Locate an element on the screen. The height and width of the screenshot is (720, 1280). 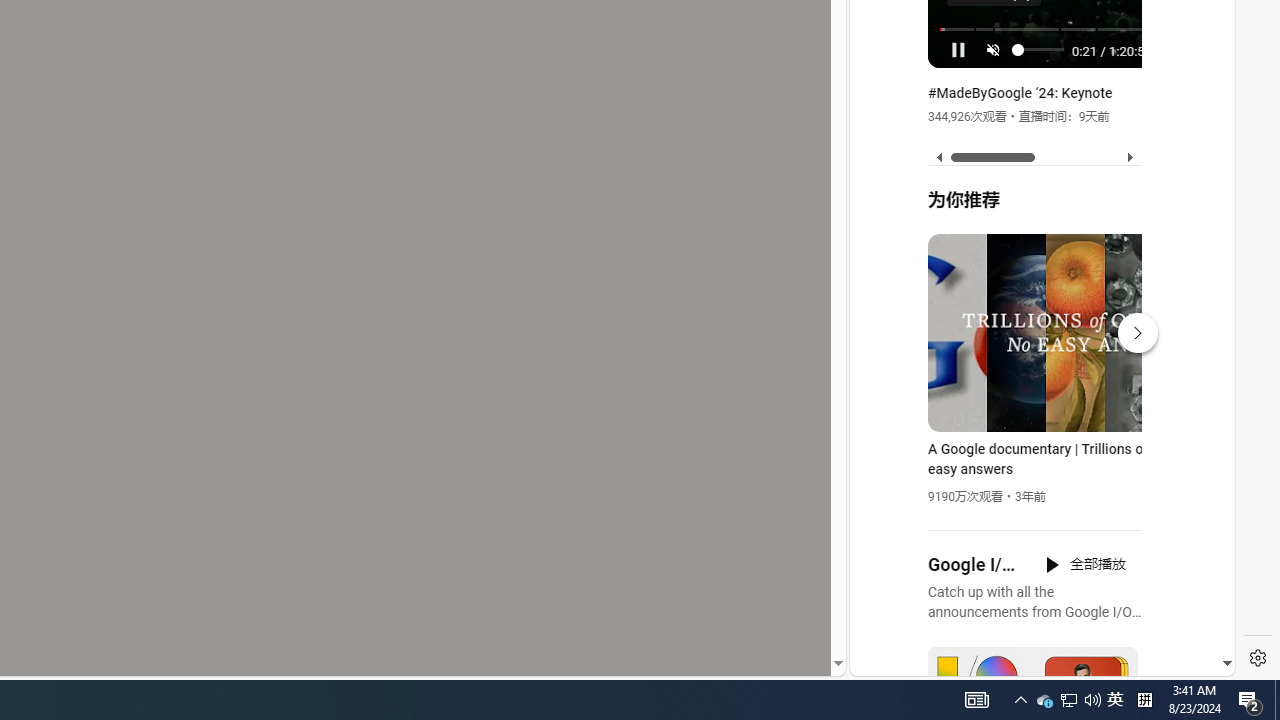
Actions for this site is located at coordinates (1131, 443).